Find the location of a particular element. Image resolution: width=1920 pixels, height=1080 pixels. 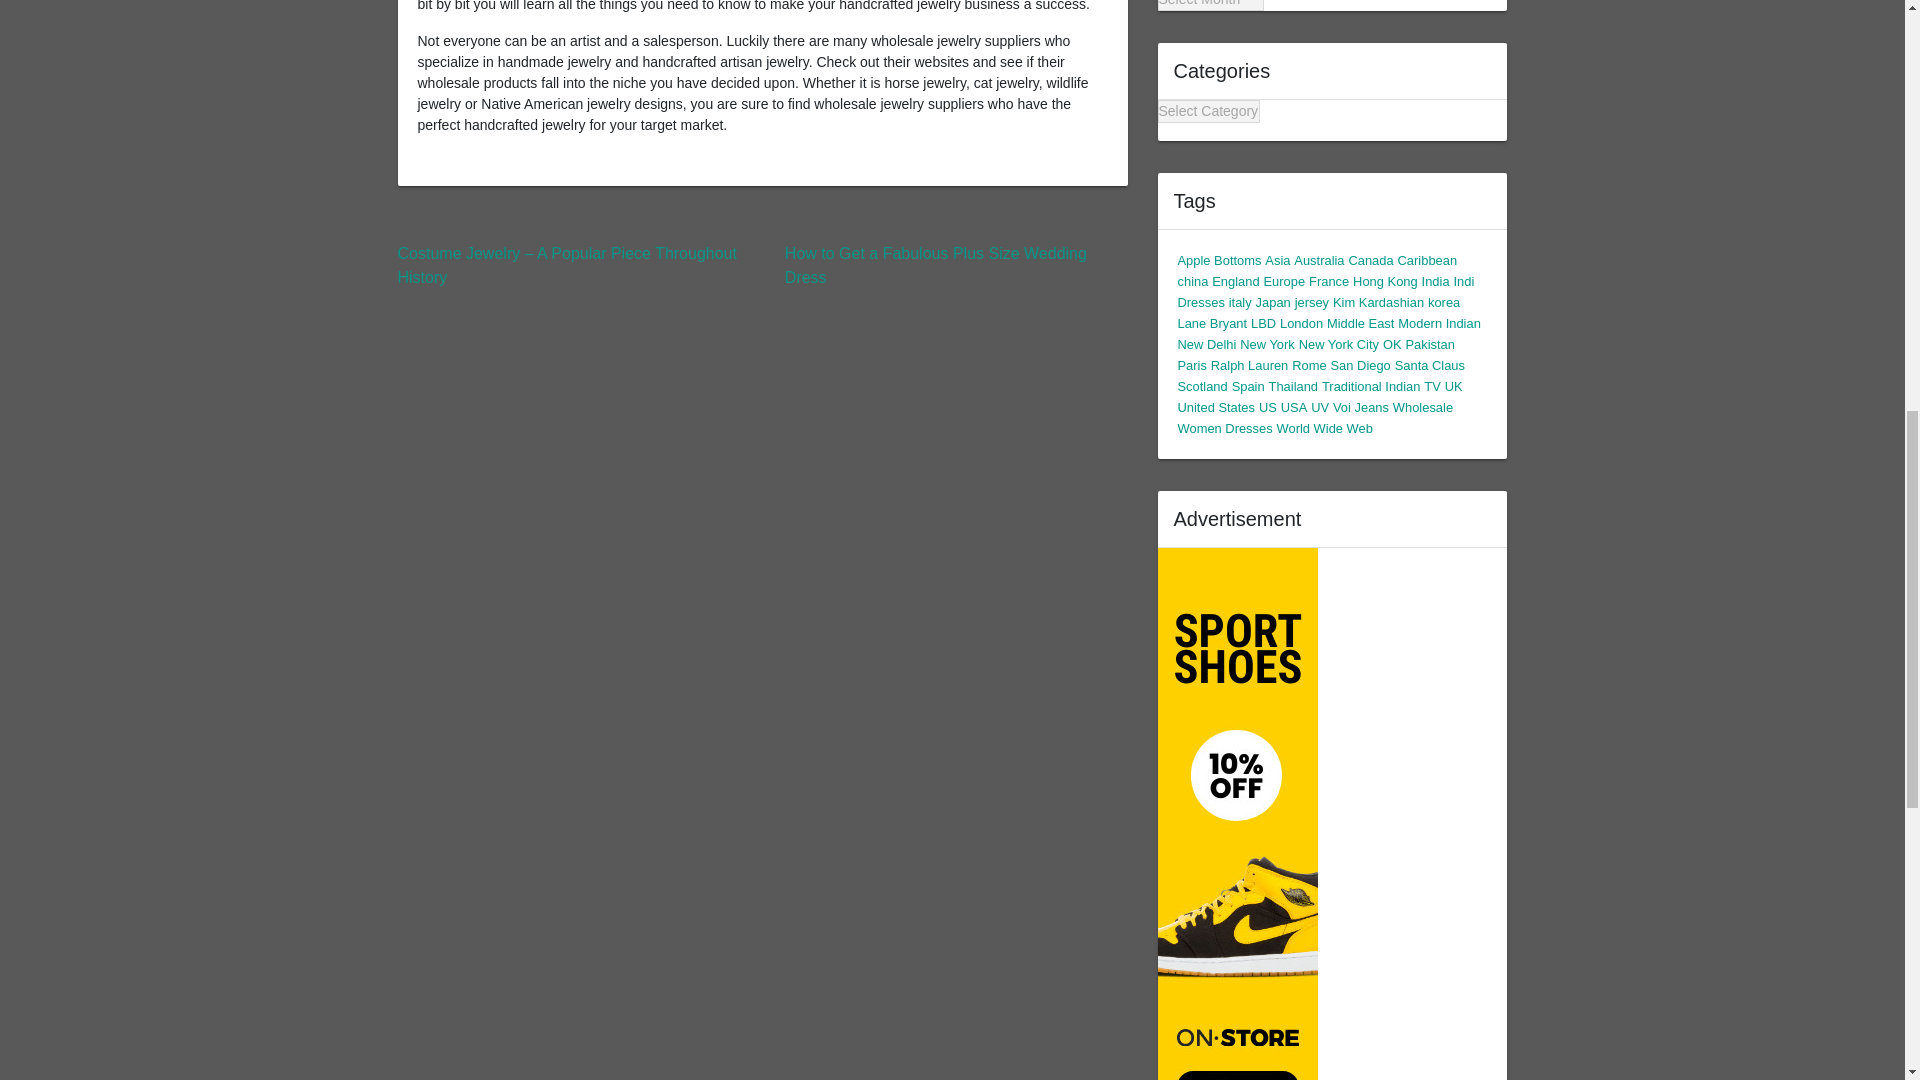

India is located at coordinates (1436, 282).